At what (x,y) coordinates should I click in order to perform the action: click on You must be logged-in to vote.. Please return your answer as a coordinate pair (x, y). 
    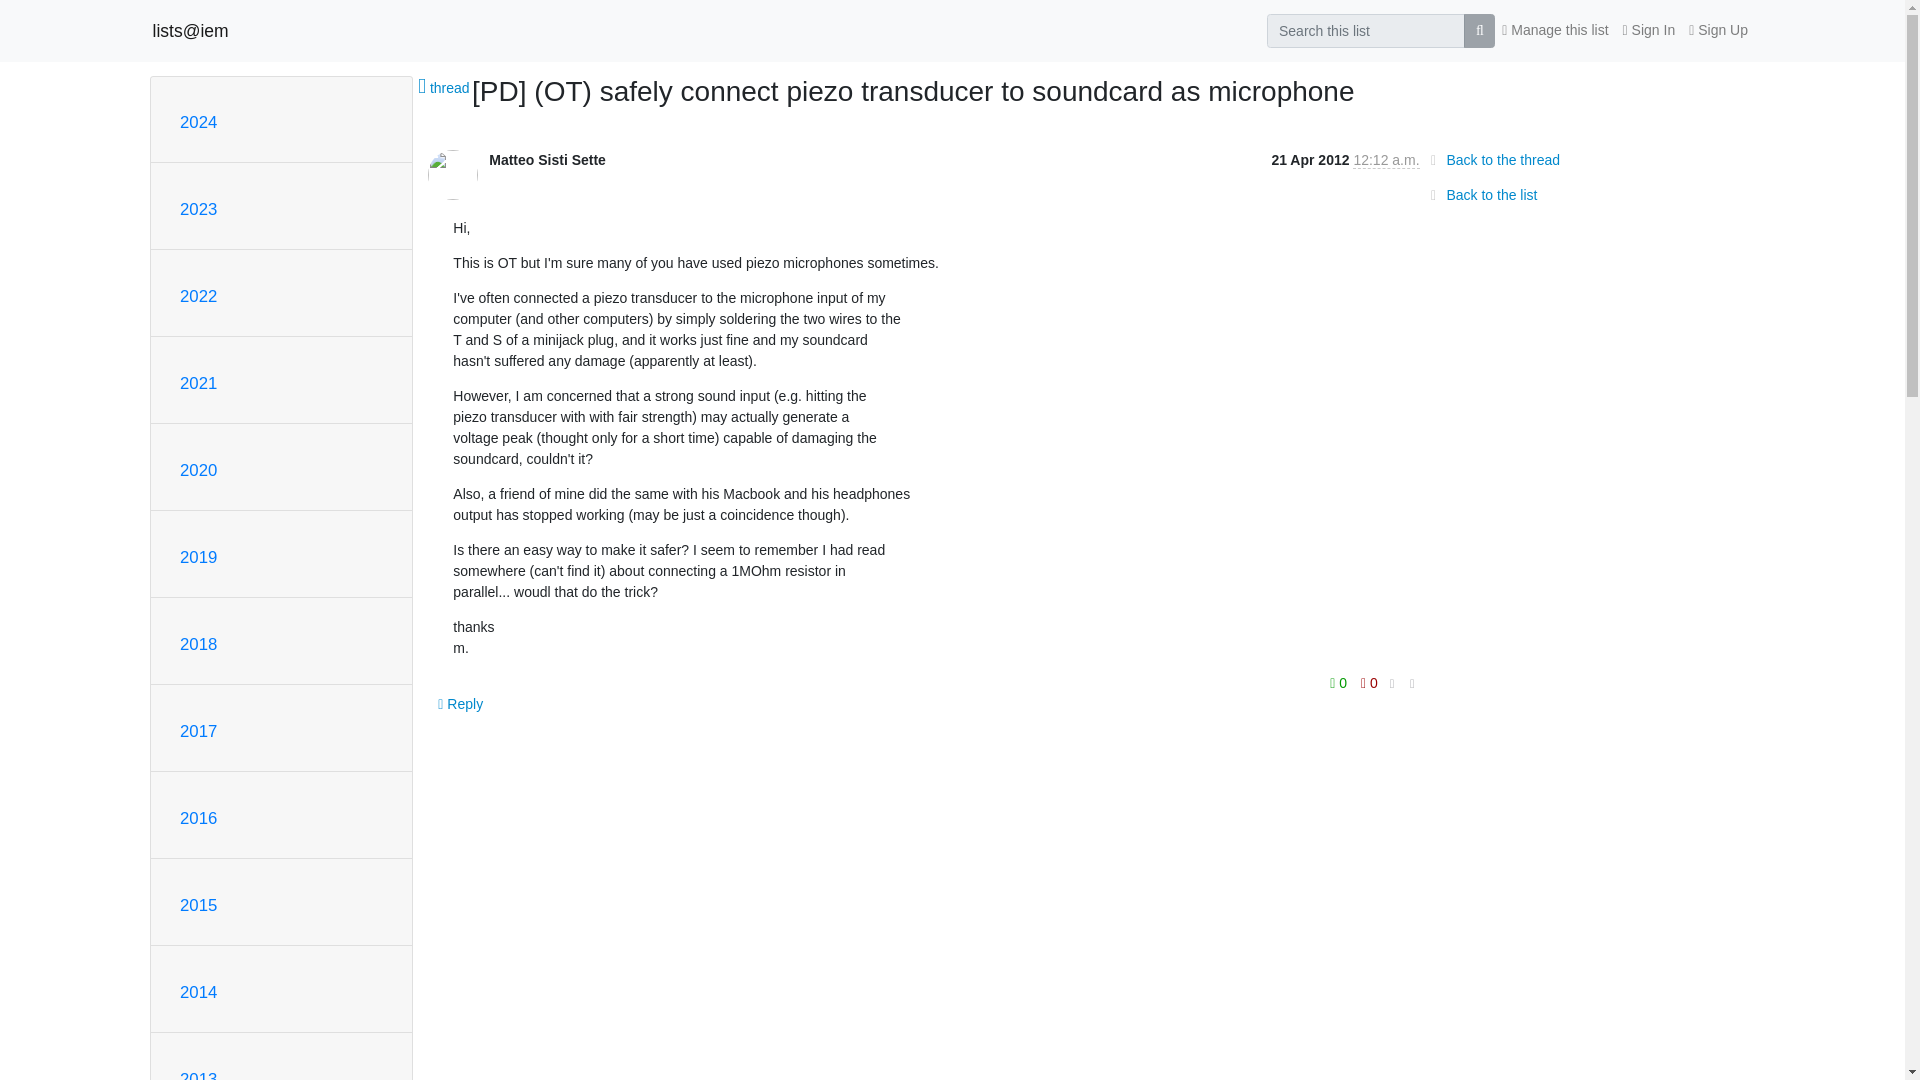
    Looking at the image, I should click on (1340, 682).